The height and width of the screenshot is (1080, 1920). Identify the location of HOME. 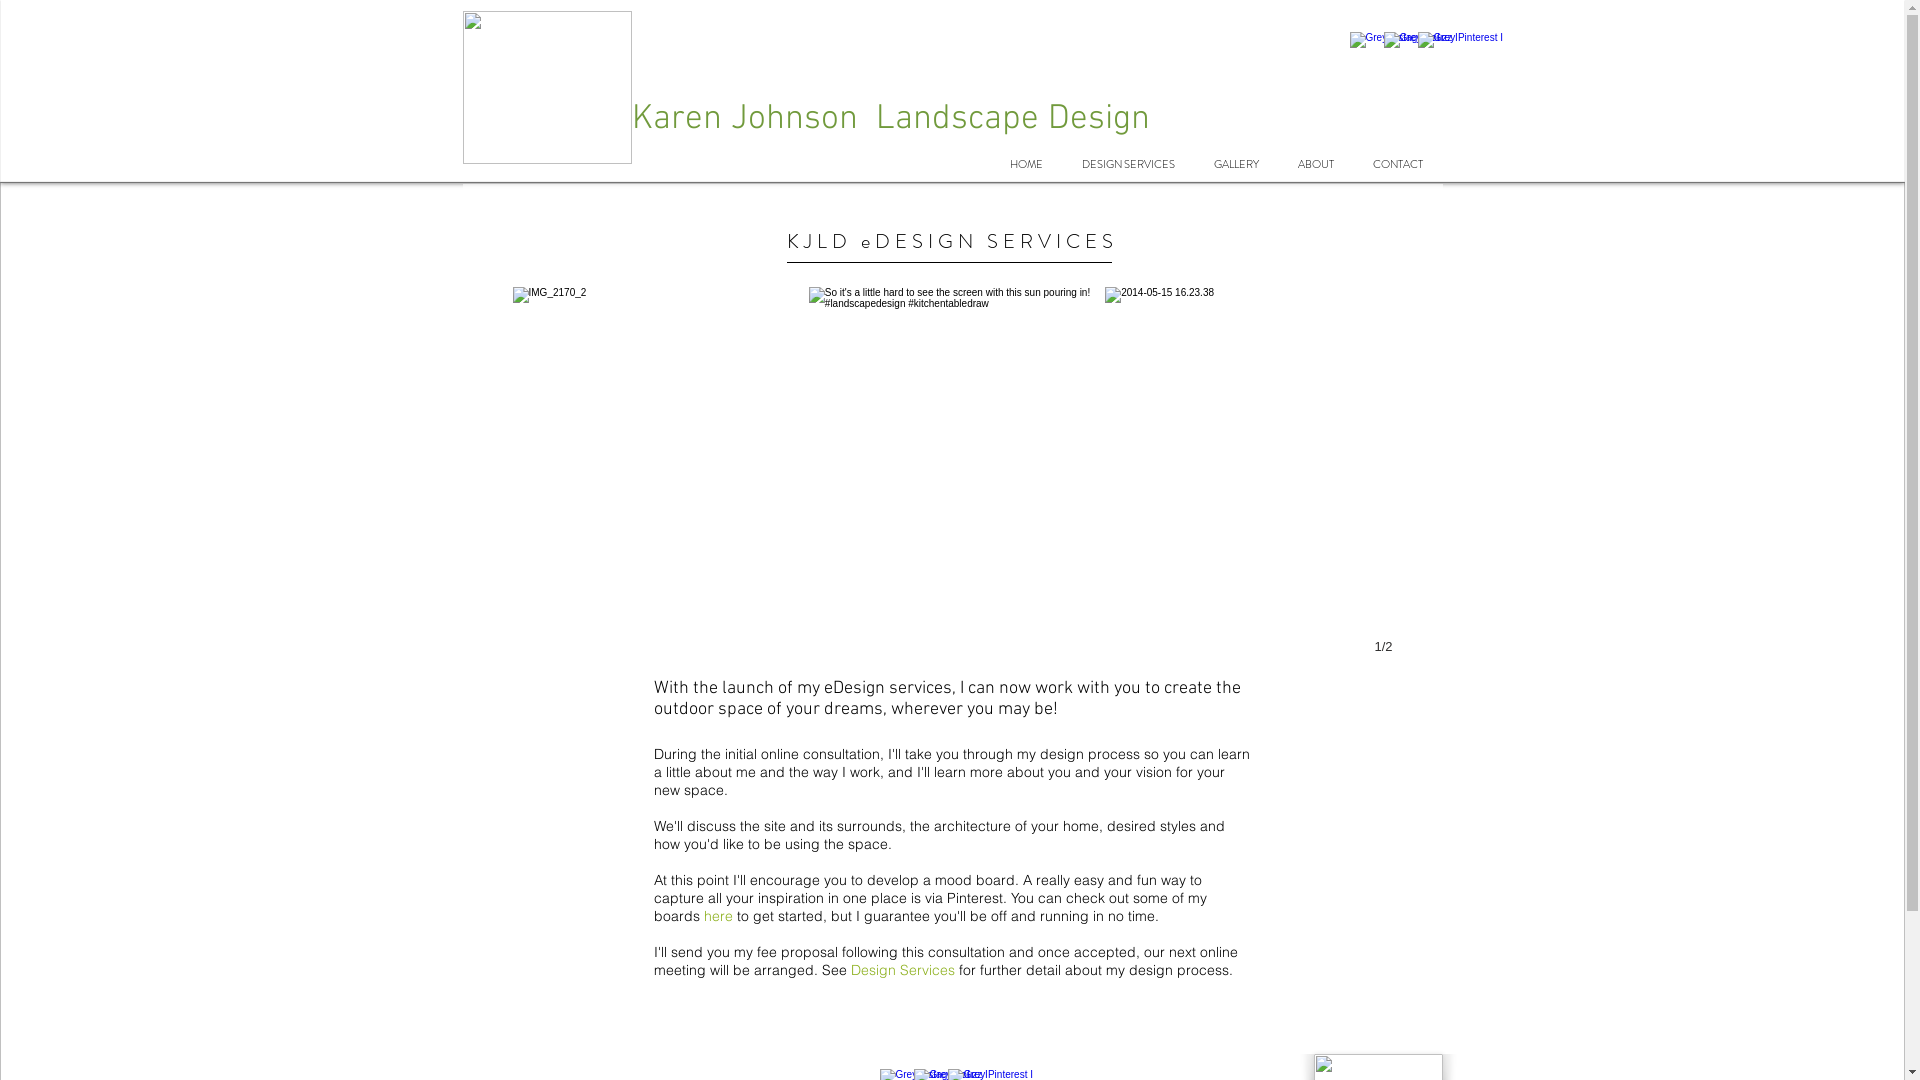
(1026, 164).